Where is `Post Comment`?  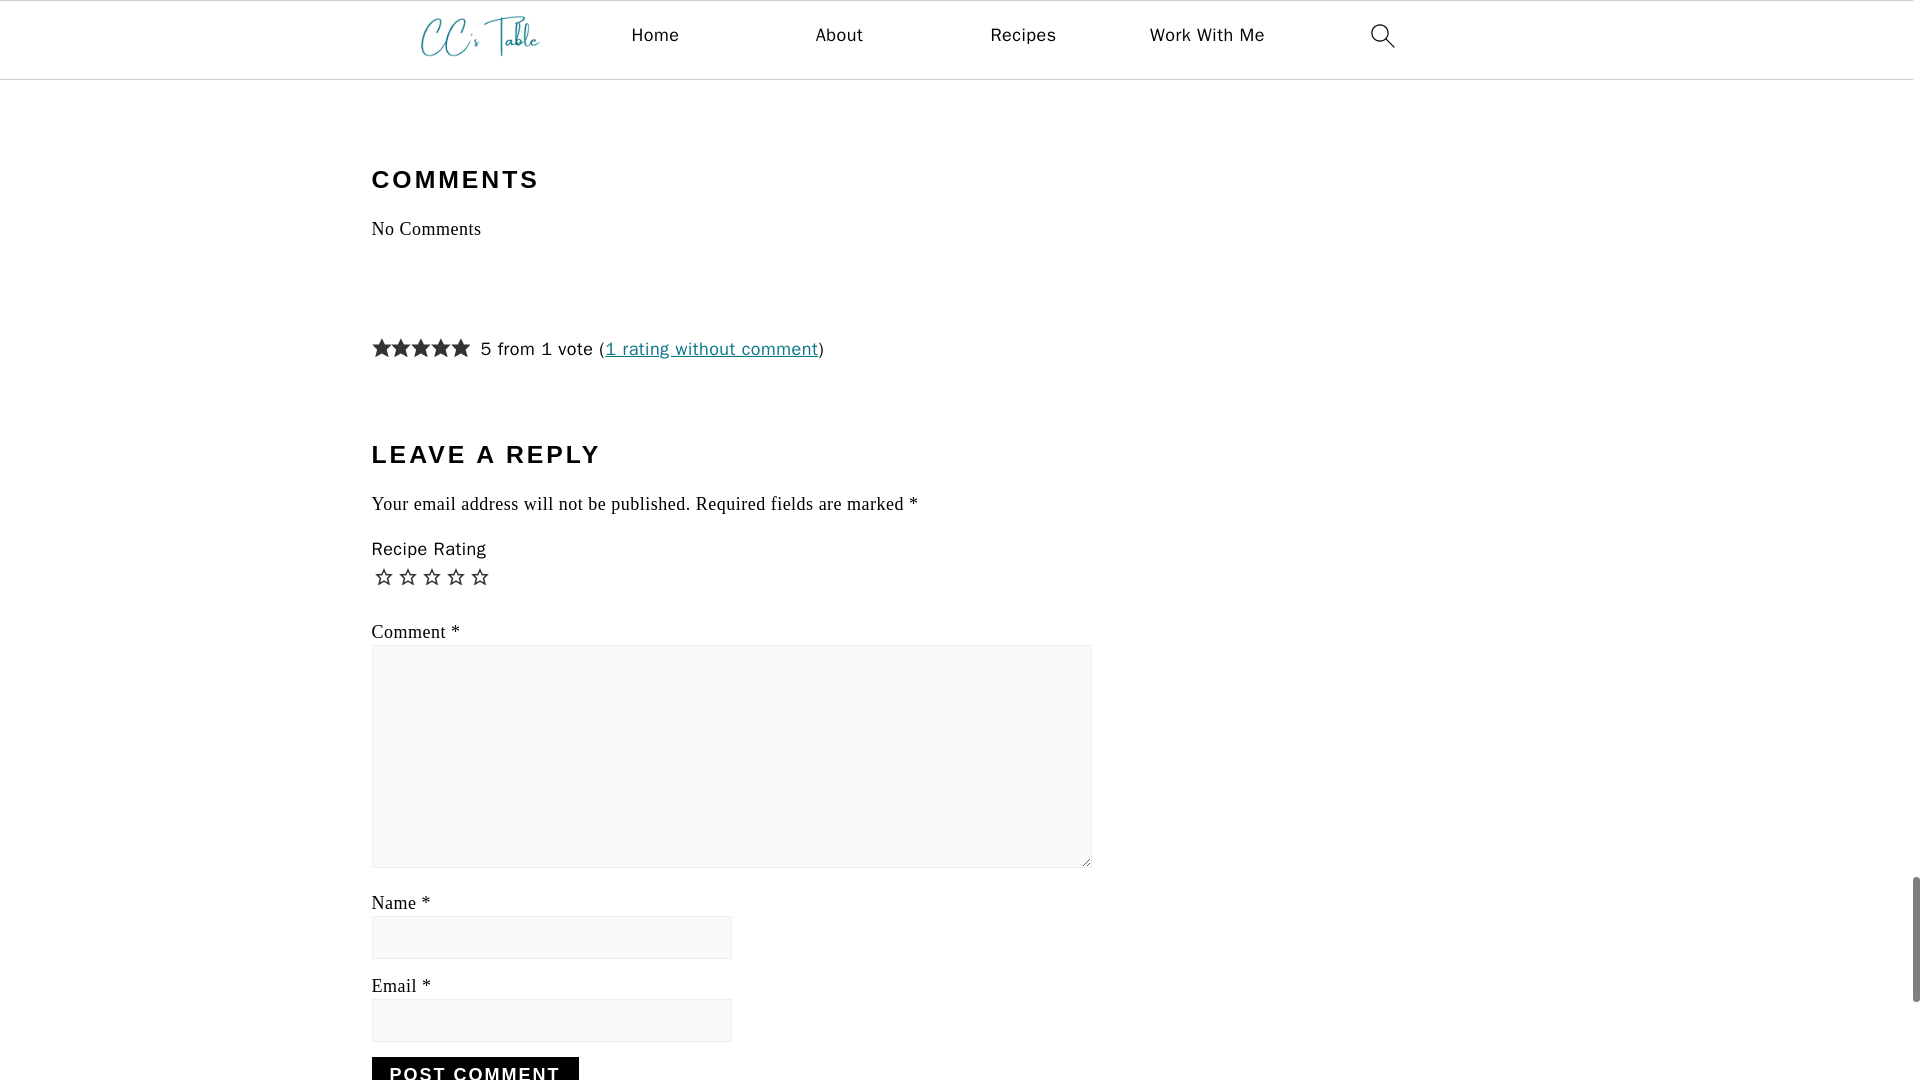
Post Comment is located at coordinates (476, 1068).